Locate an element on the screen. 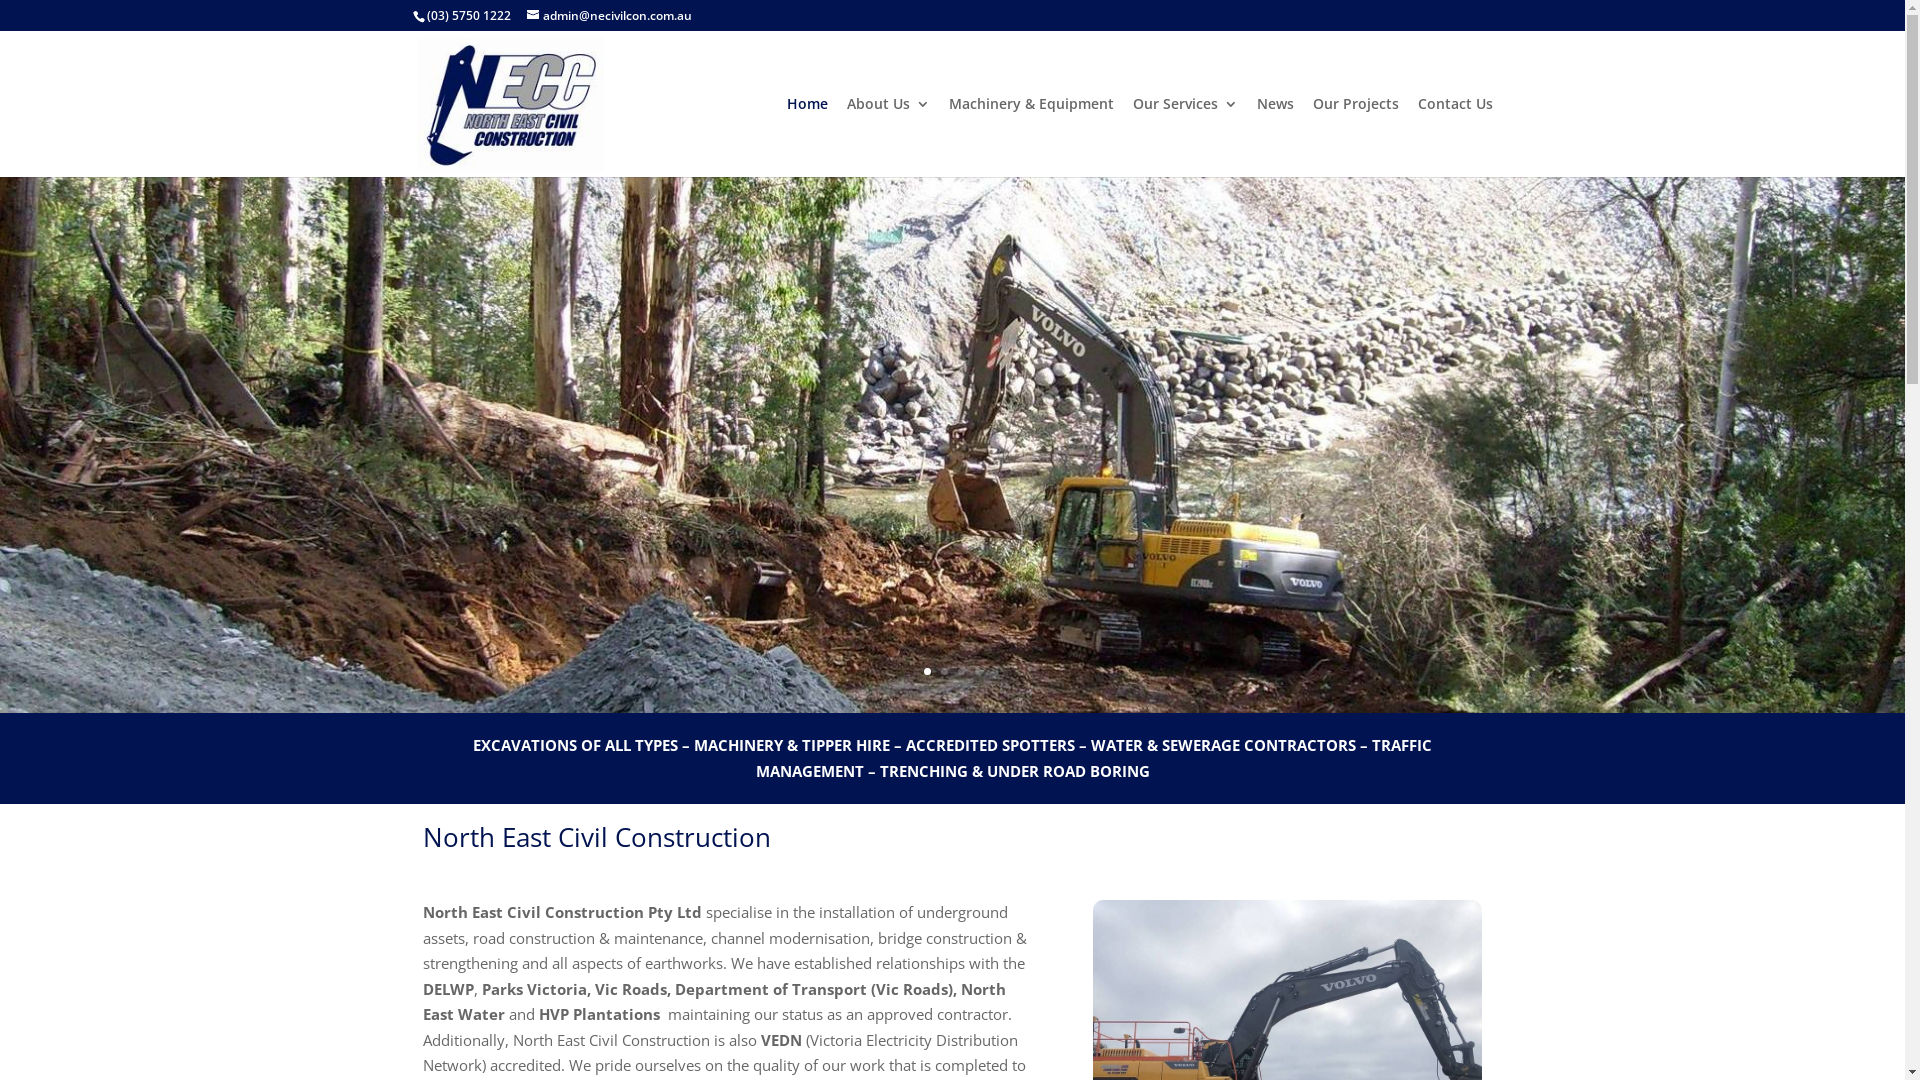 Image resolution: width=1920 pixels, height=1080 pixels. About Us is located at coordinates (888, 137).